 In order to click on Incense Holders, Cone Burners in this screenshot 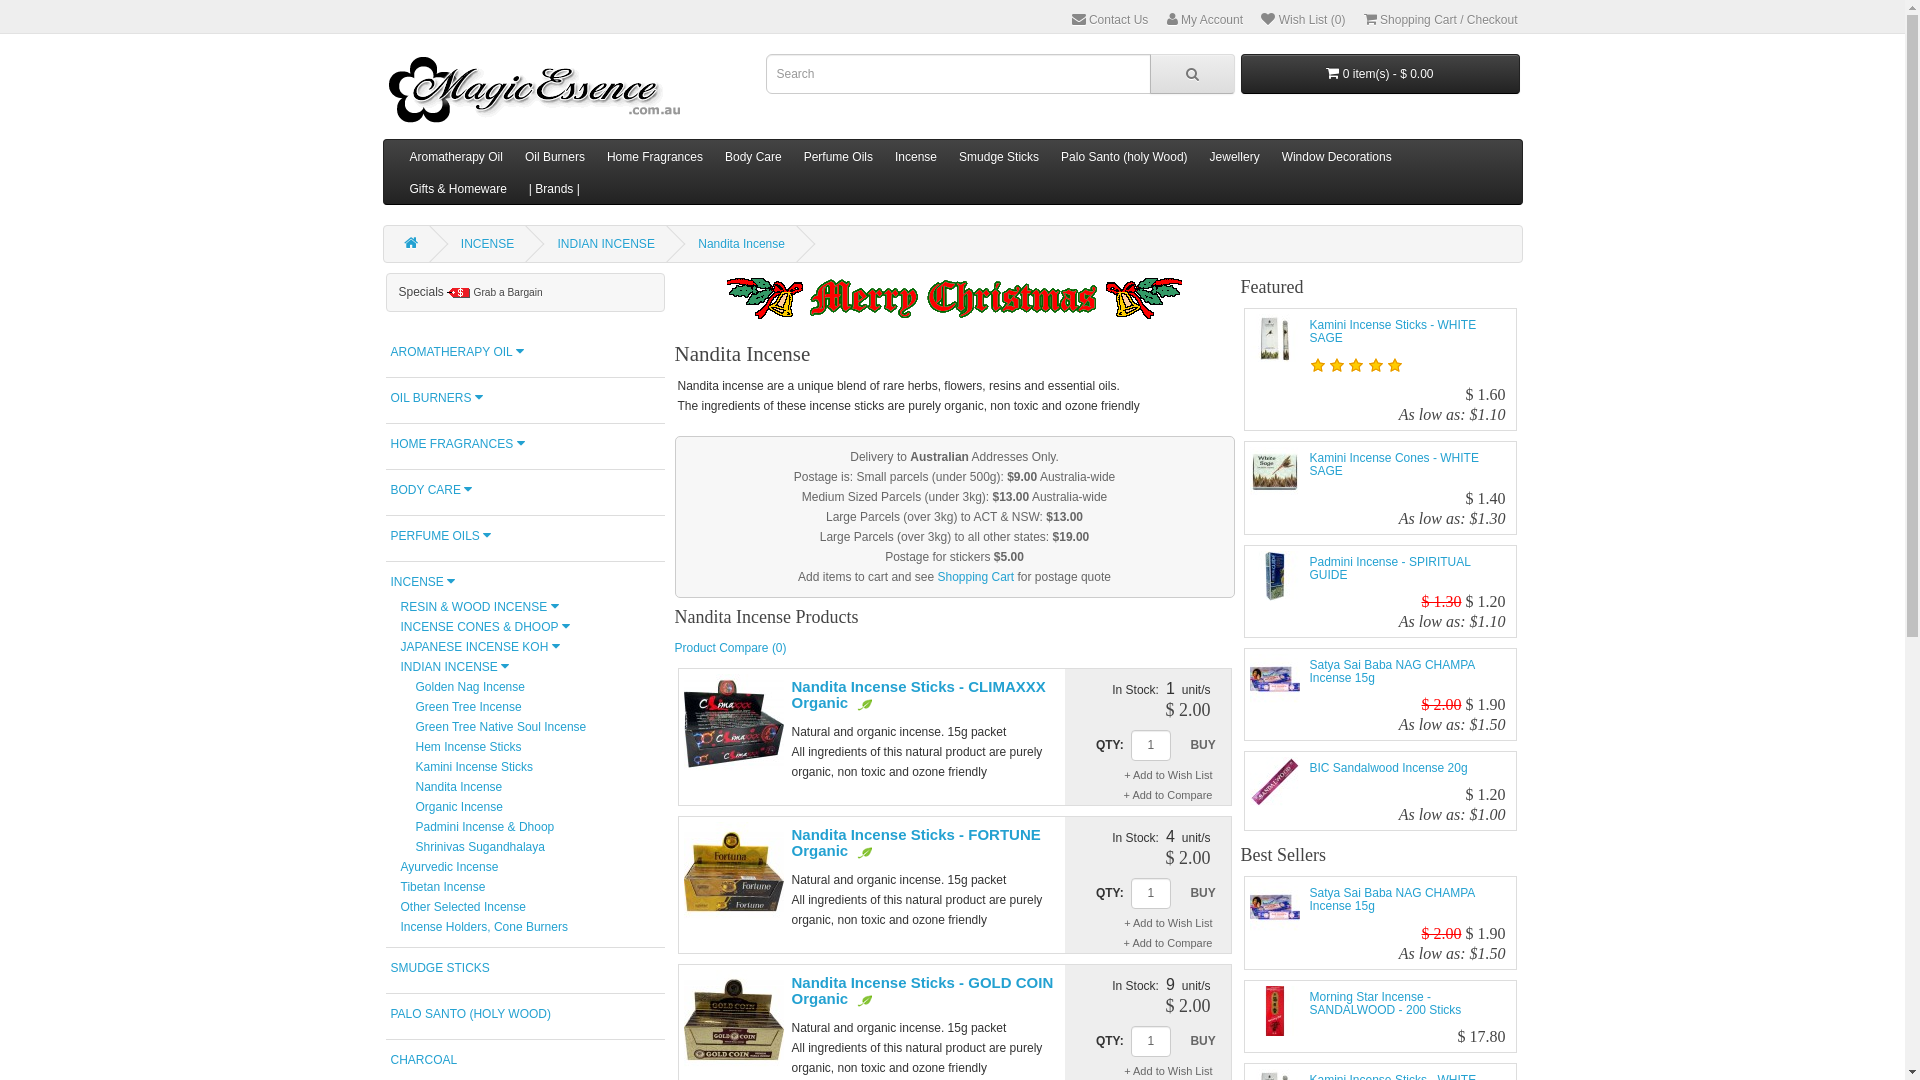, I will do `click(484, 927)`.